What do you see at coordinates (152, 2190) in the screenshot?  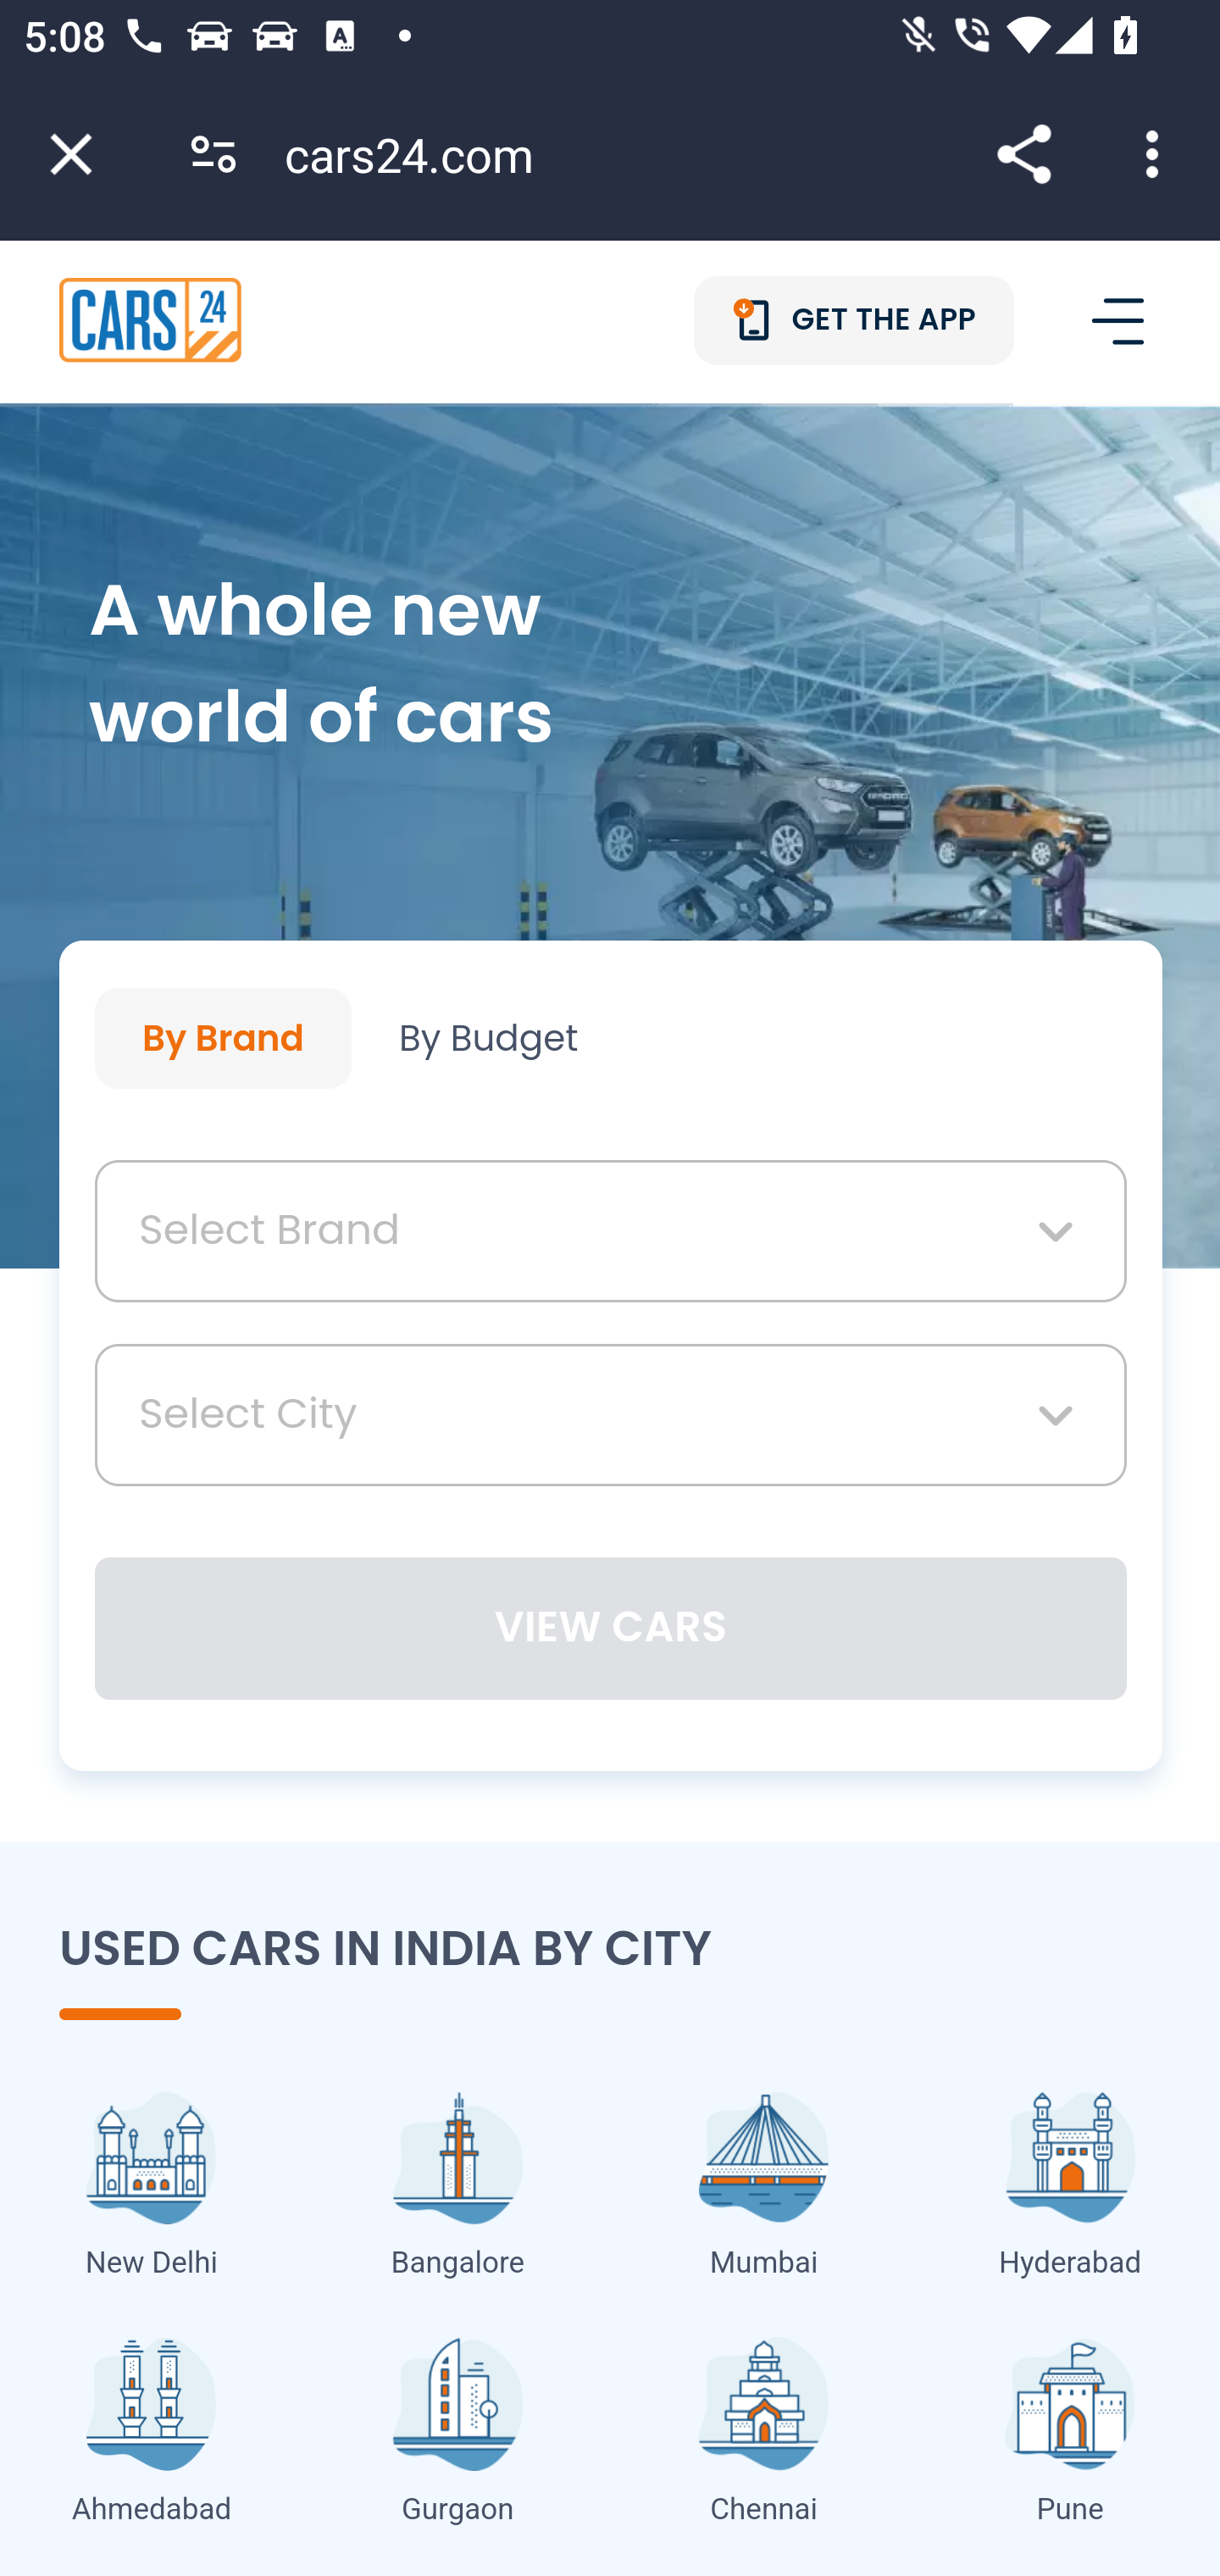 I see `New Delhi New Delhi New Delhi New Delhi` at bounding box center [152, 2190].